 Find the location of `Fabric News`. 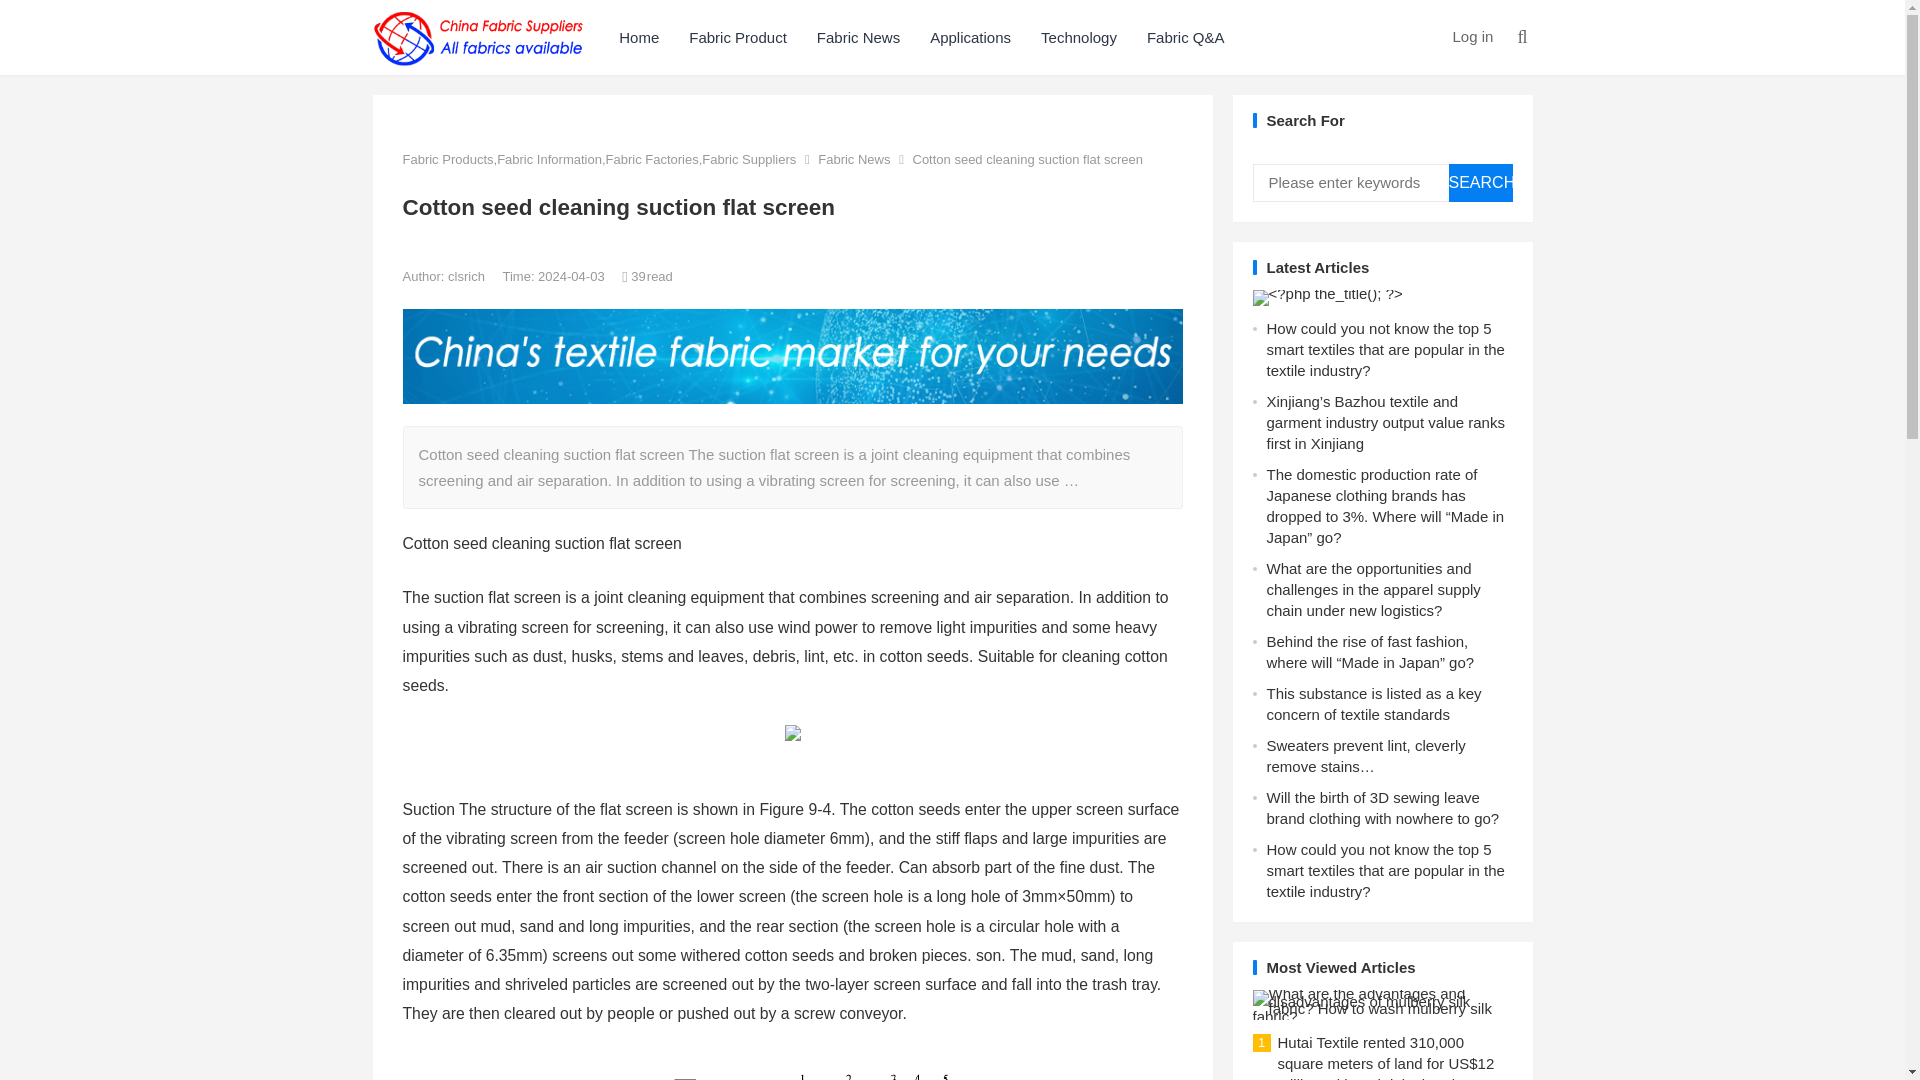

Fabric News is located at coordinates (858, 37).